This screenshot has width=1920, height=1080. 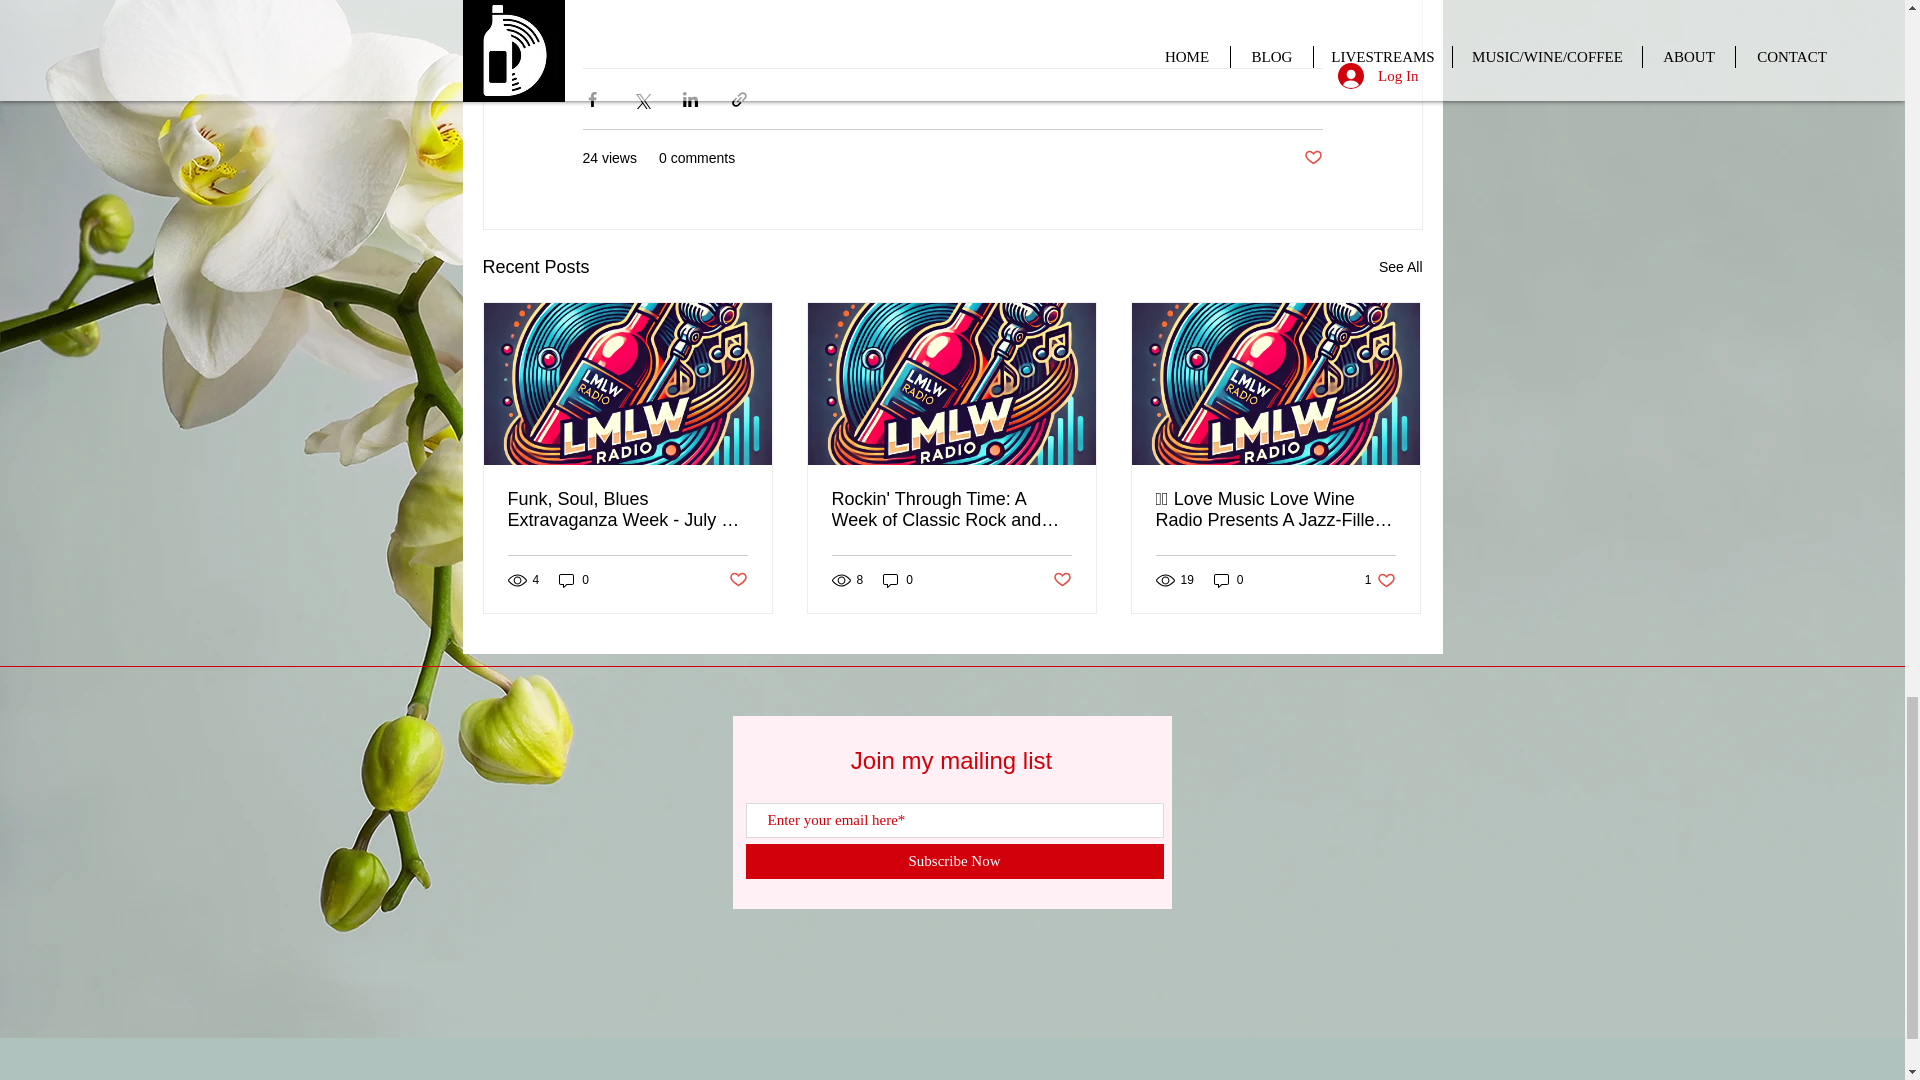 I want to click on Post not marked as liked, so click(x=898, y=579).